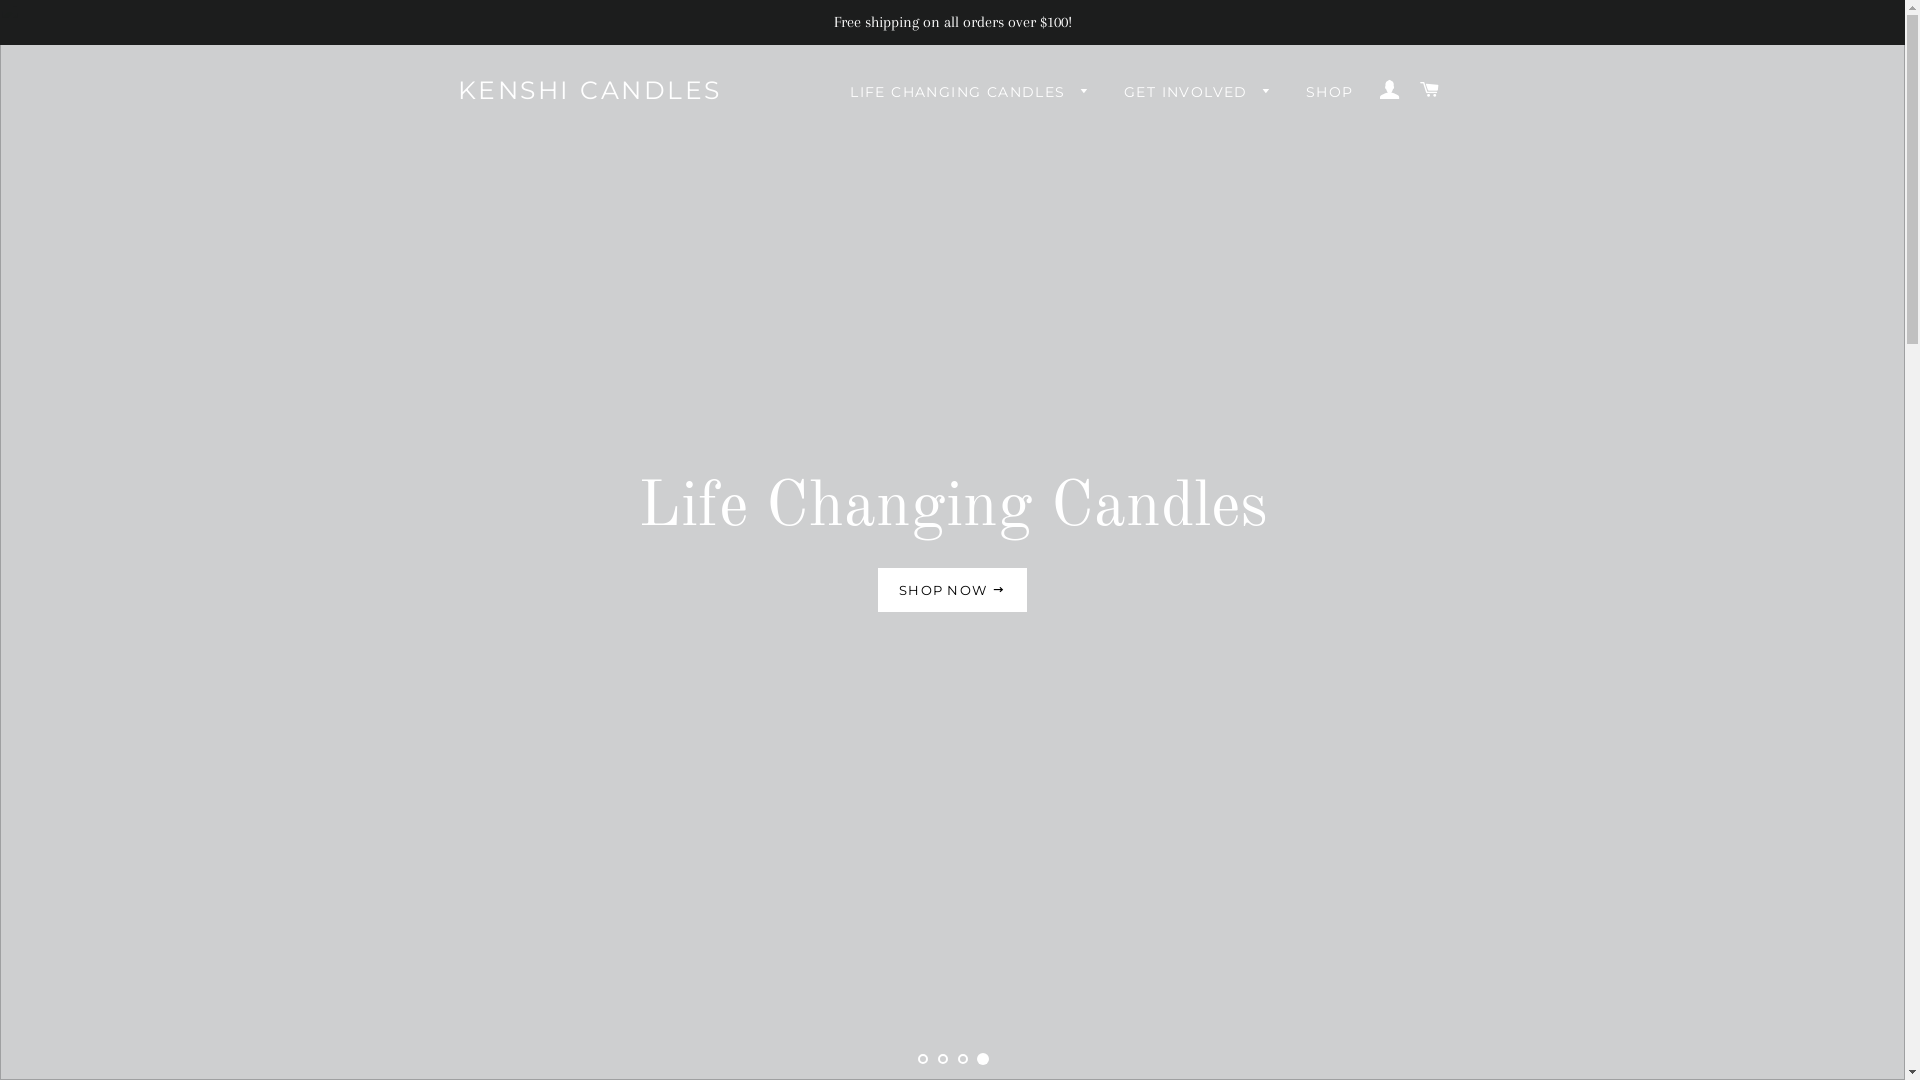 The image size is (1920, 1080). What do you see at coordinates (952, 22) in the screenshot?
I see `Free shipping on all orders over $100!` at bounding box center [952, 22].